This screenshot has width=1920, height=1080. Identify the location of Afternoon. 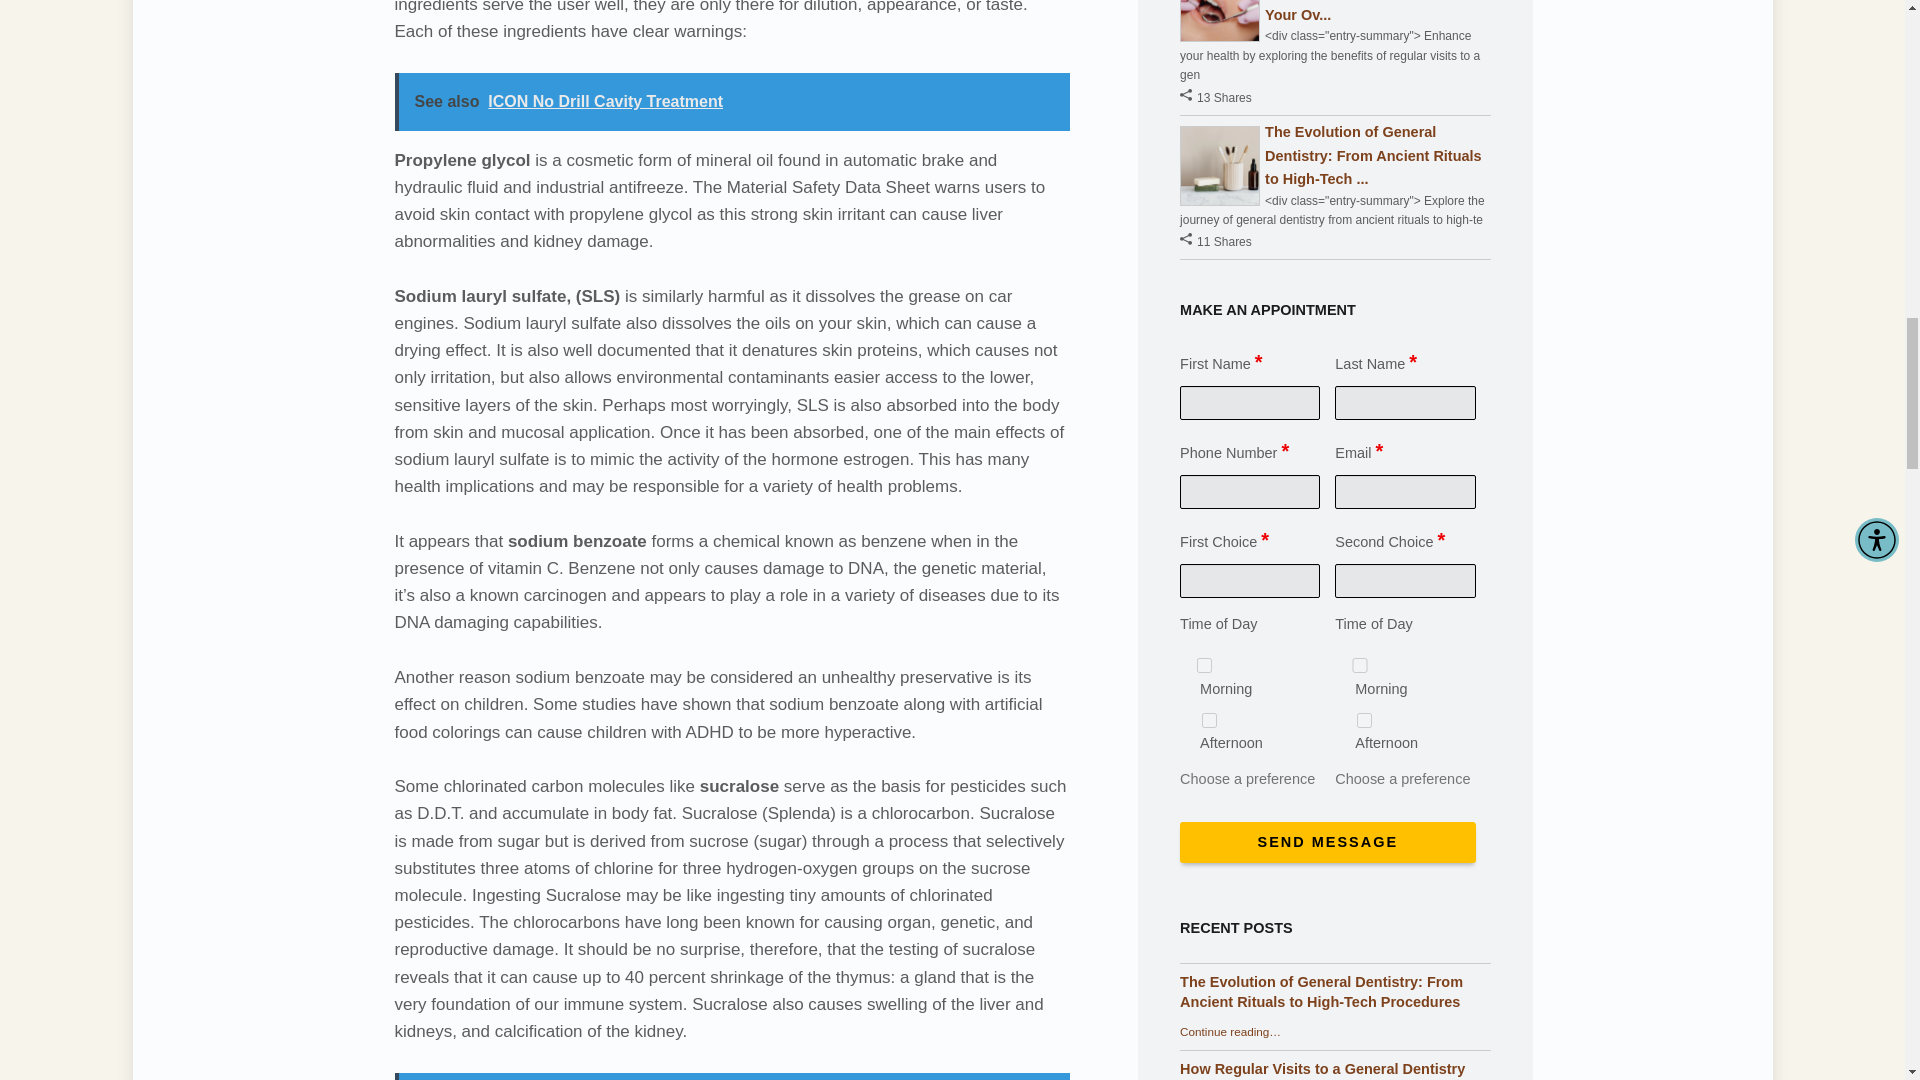
(1364, 719).